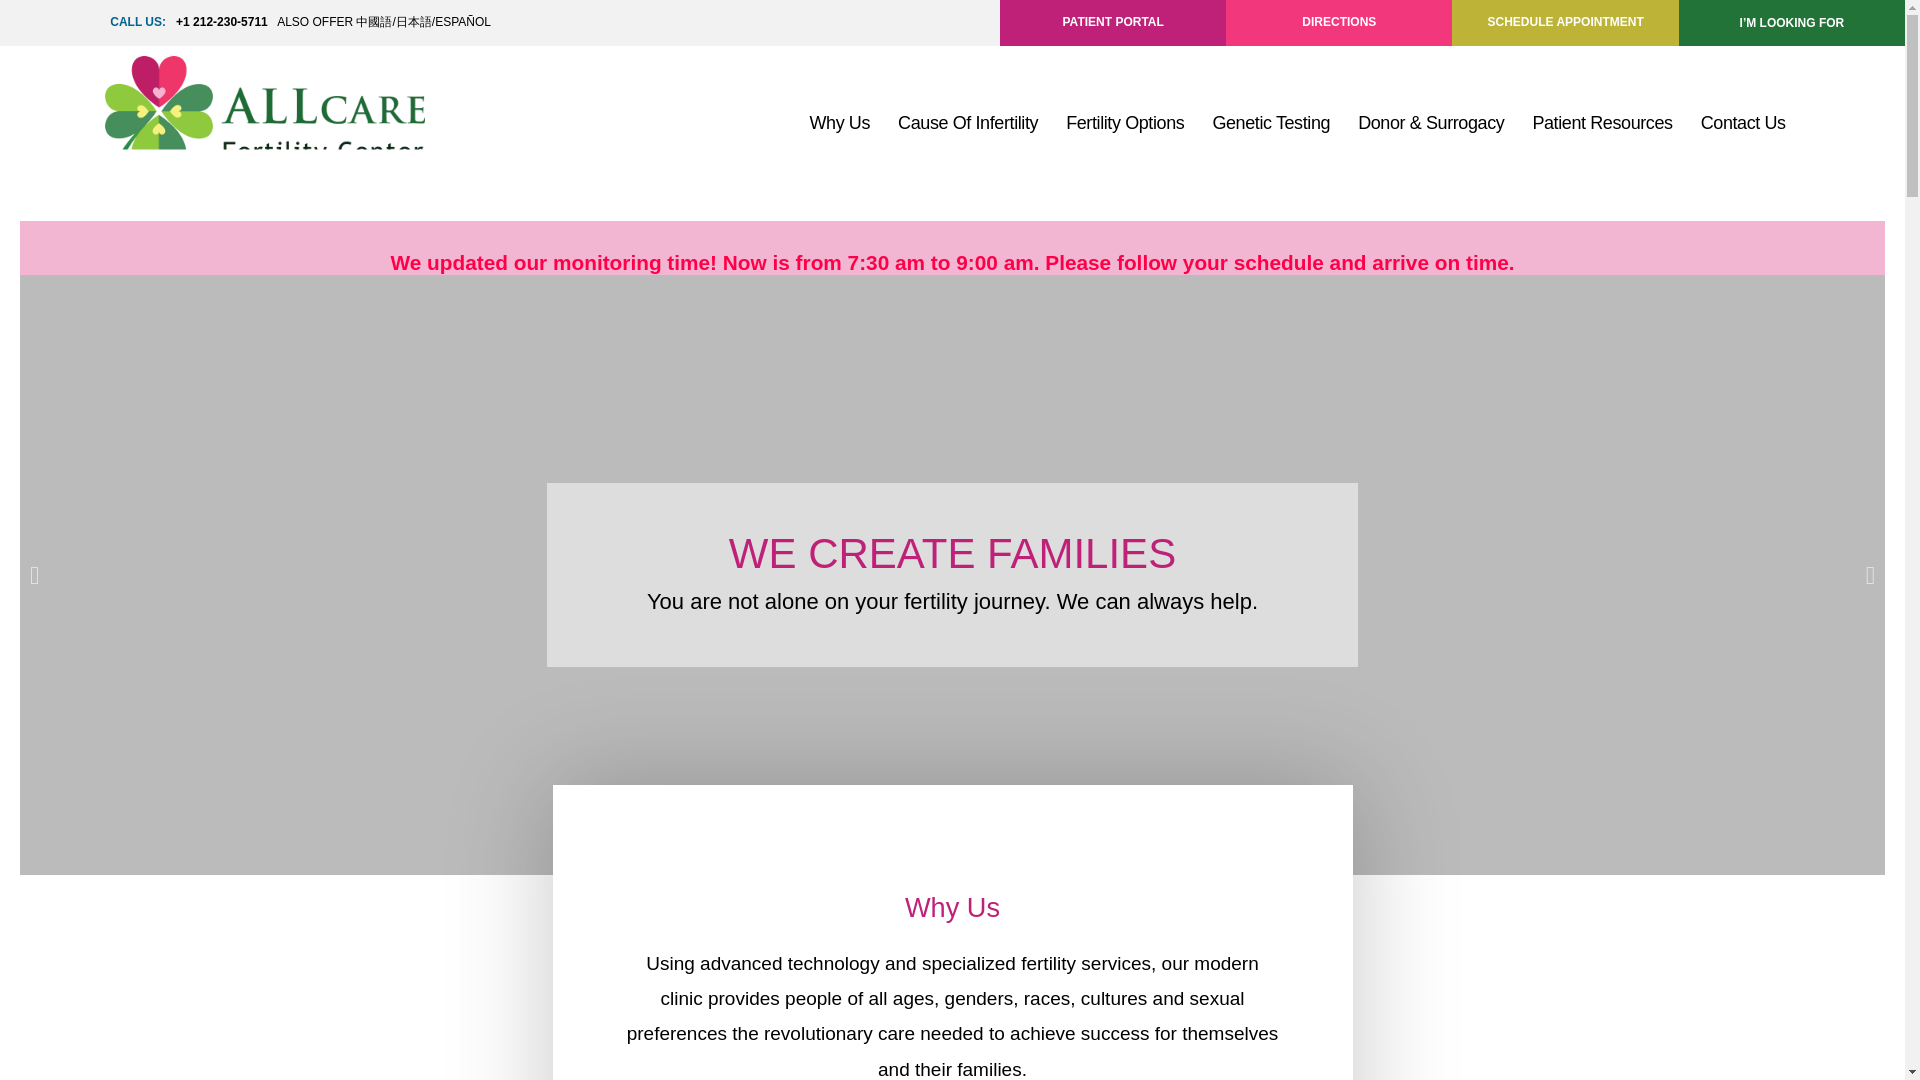  I want to click on Cause Of Infertility, so click(968, 122).